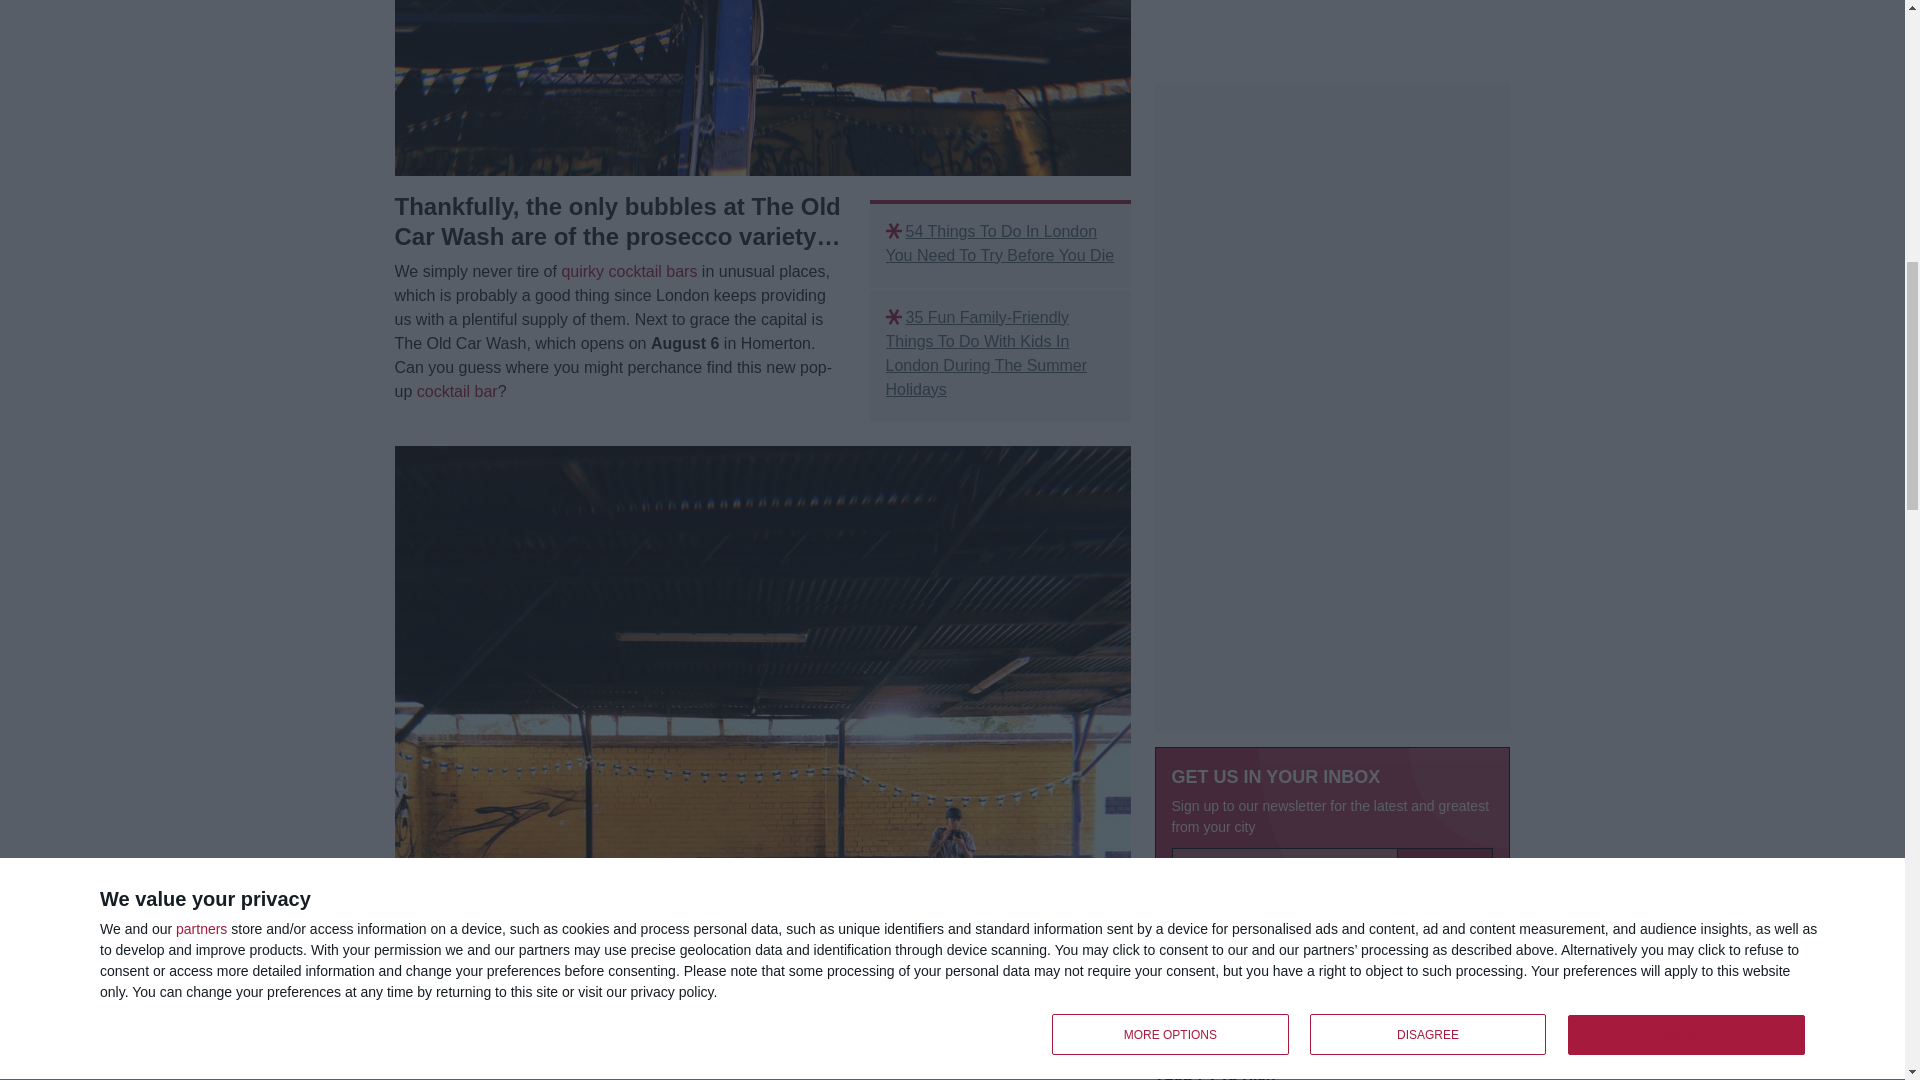  I want to click on Subscribe, so click(1445, 407).